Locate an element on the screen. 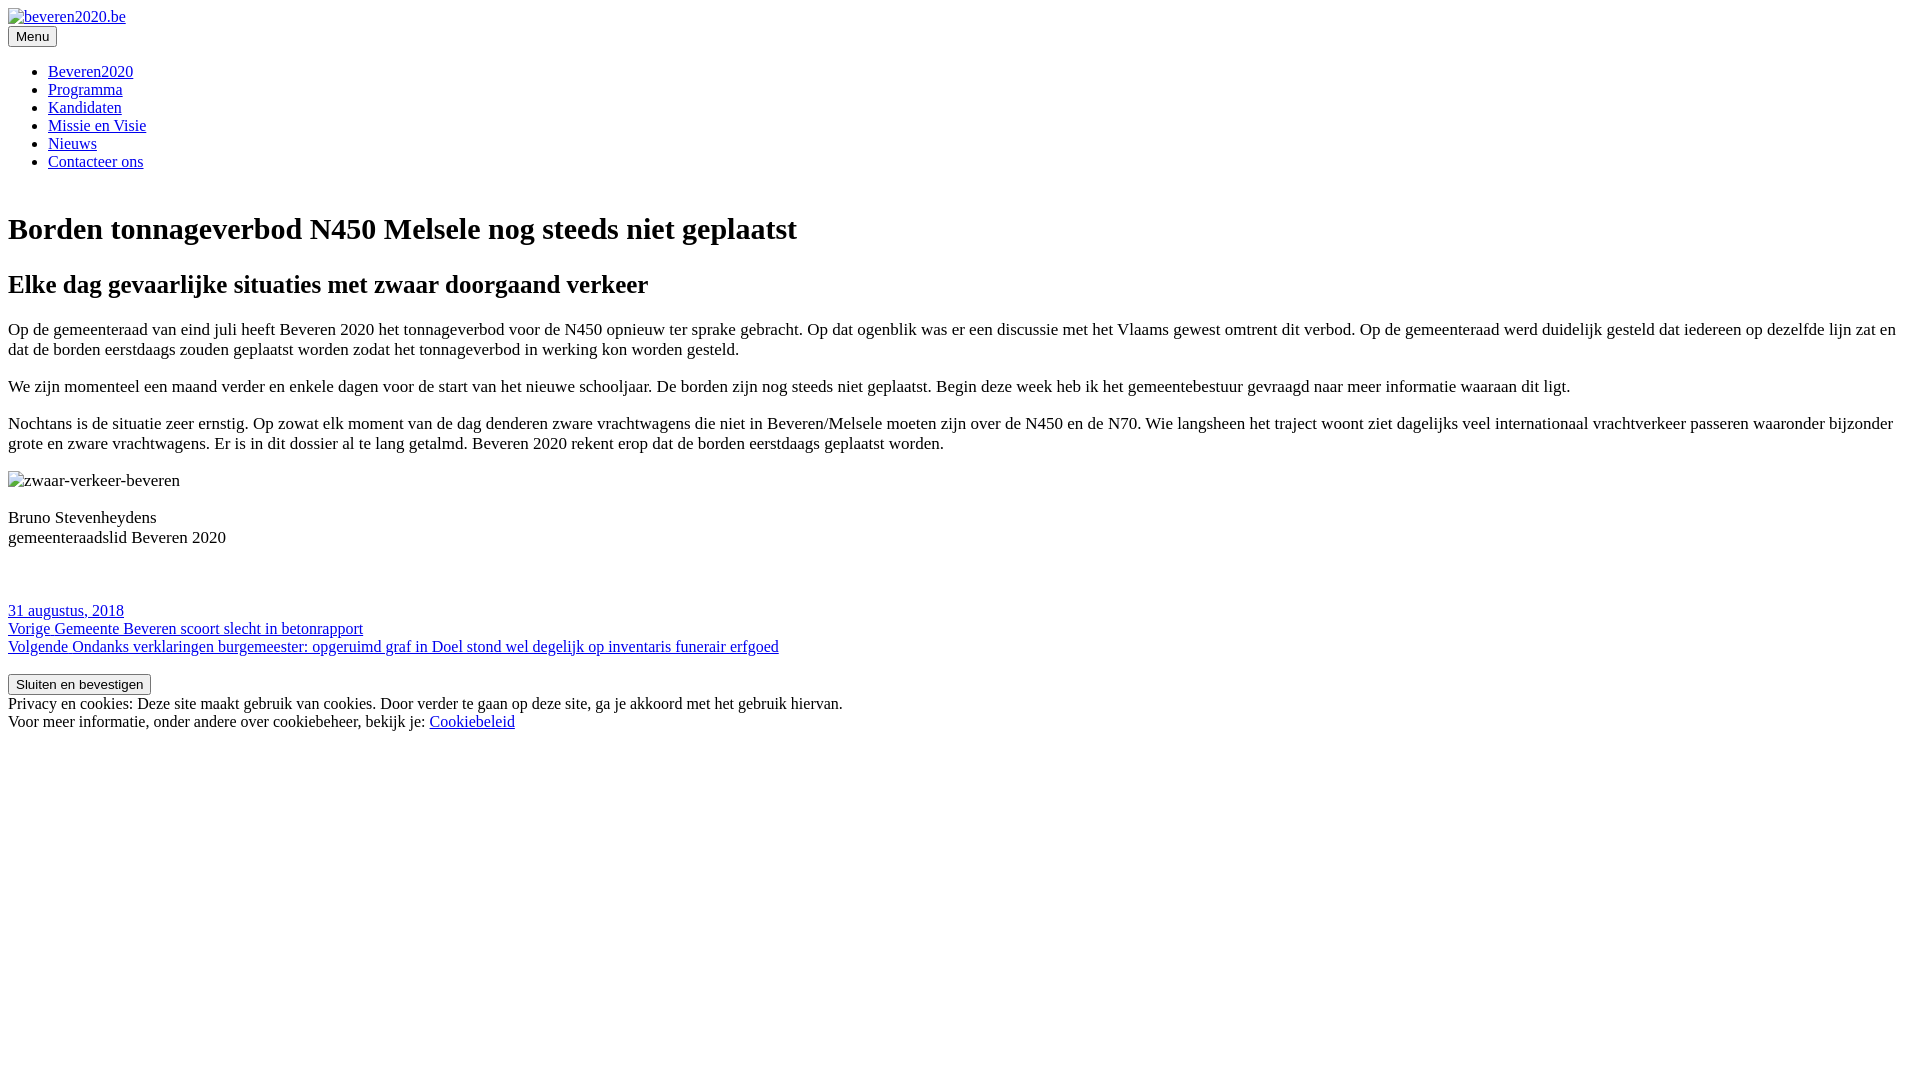 Image resolution: width=1920 pixels, height=1080 pixels. Kandidaten is located at coordinates (85, 108).